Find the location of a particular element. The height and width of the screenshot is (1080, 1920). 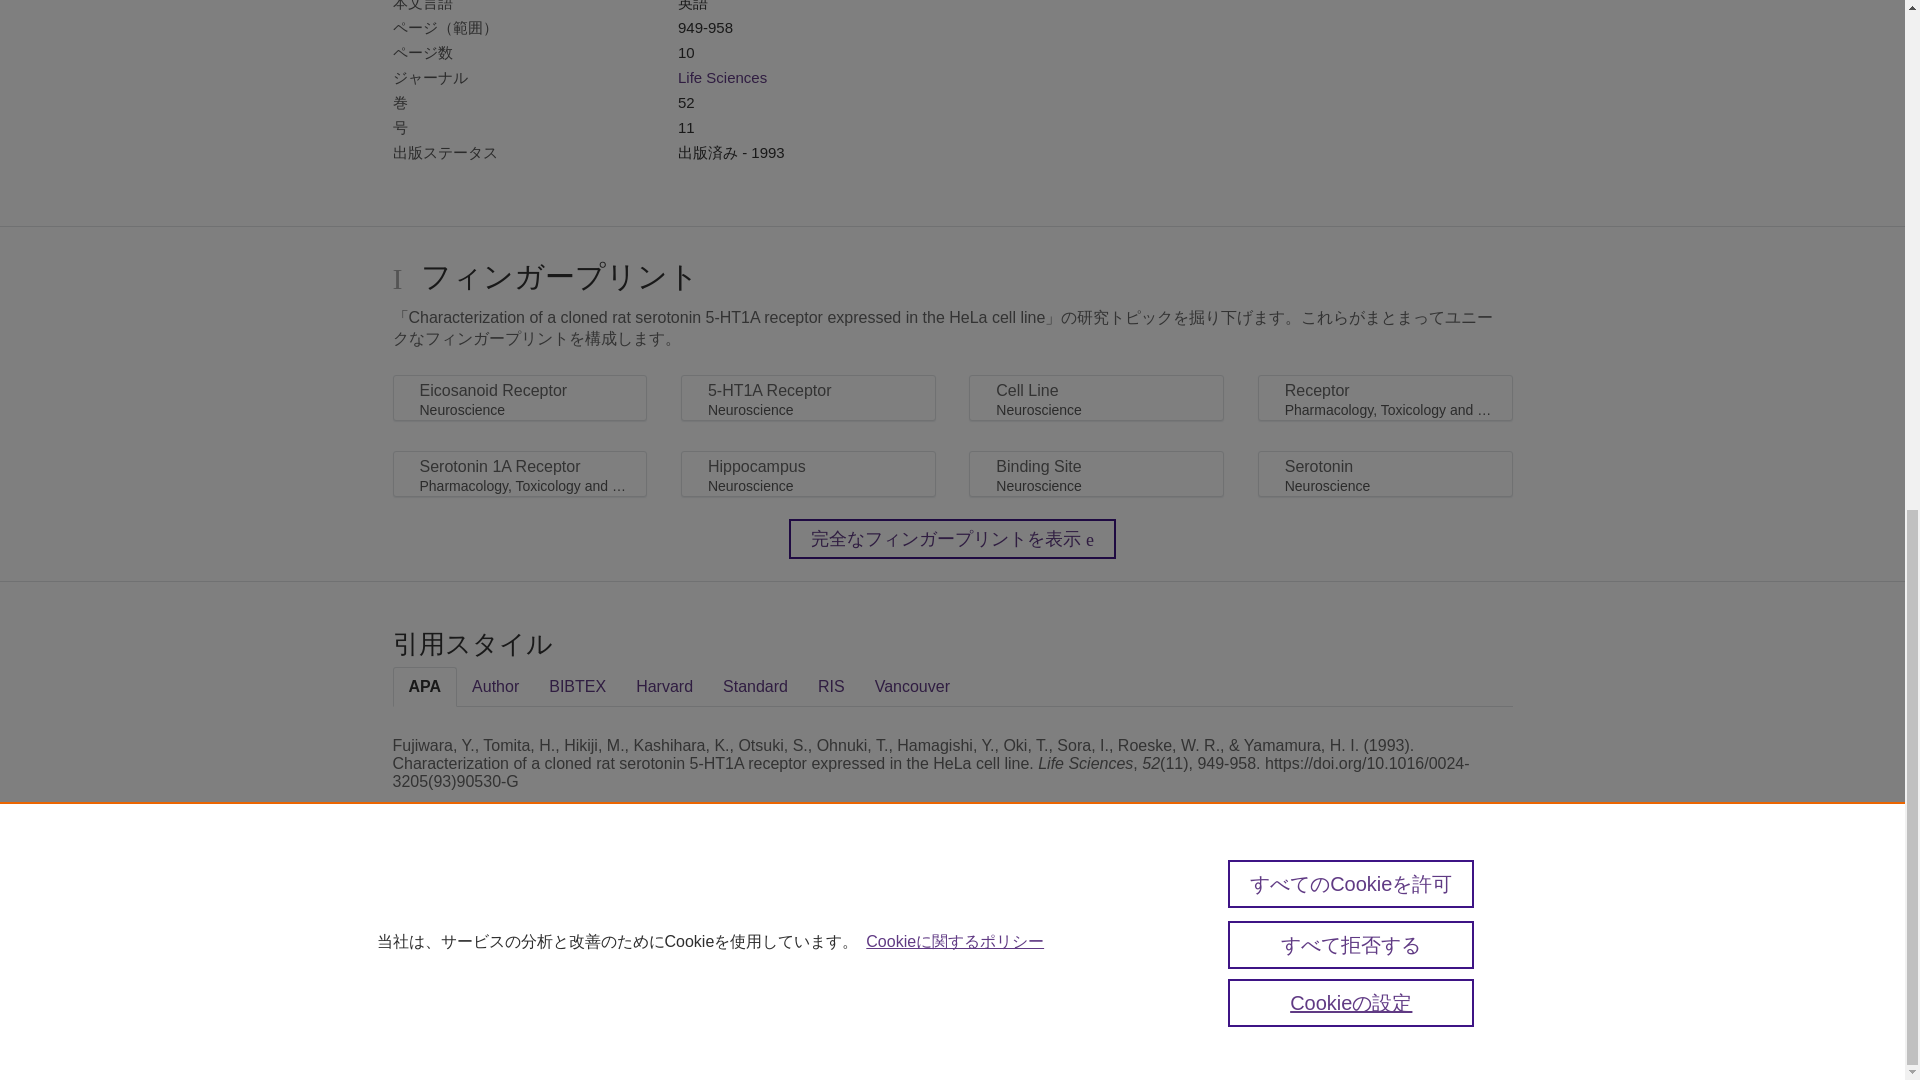

Scopus is located at coordinates (478, 922).